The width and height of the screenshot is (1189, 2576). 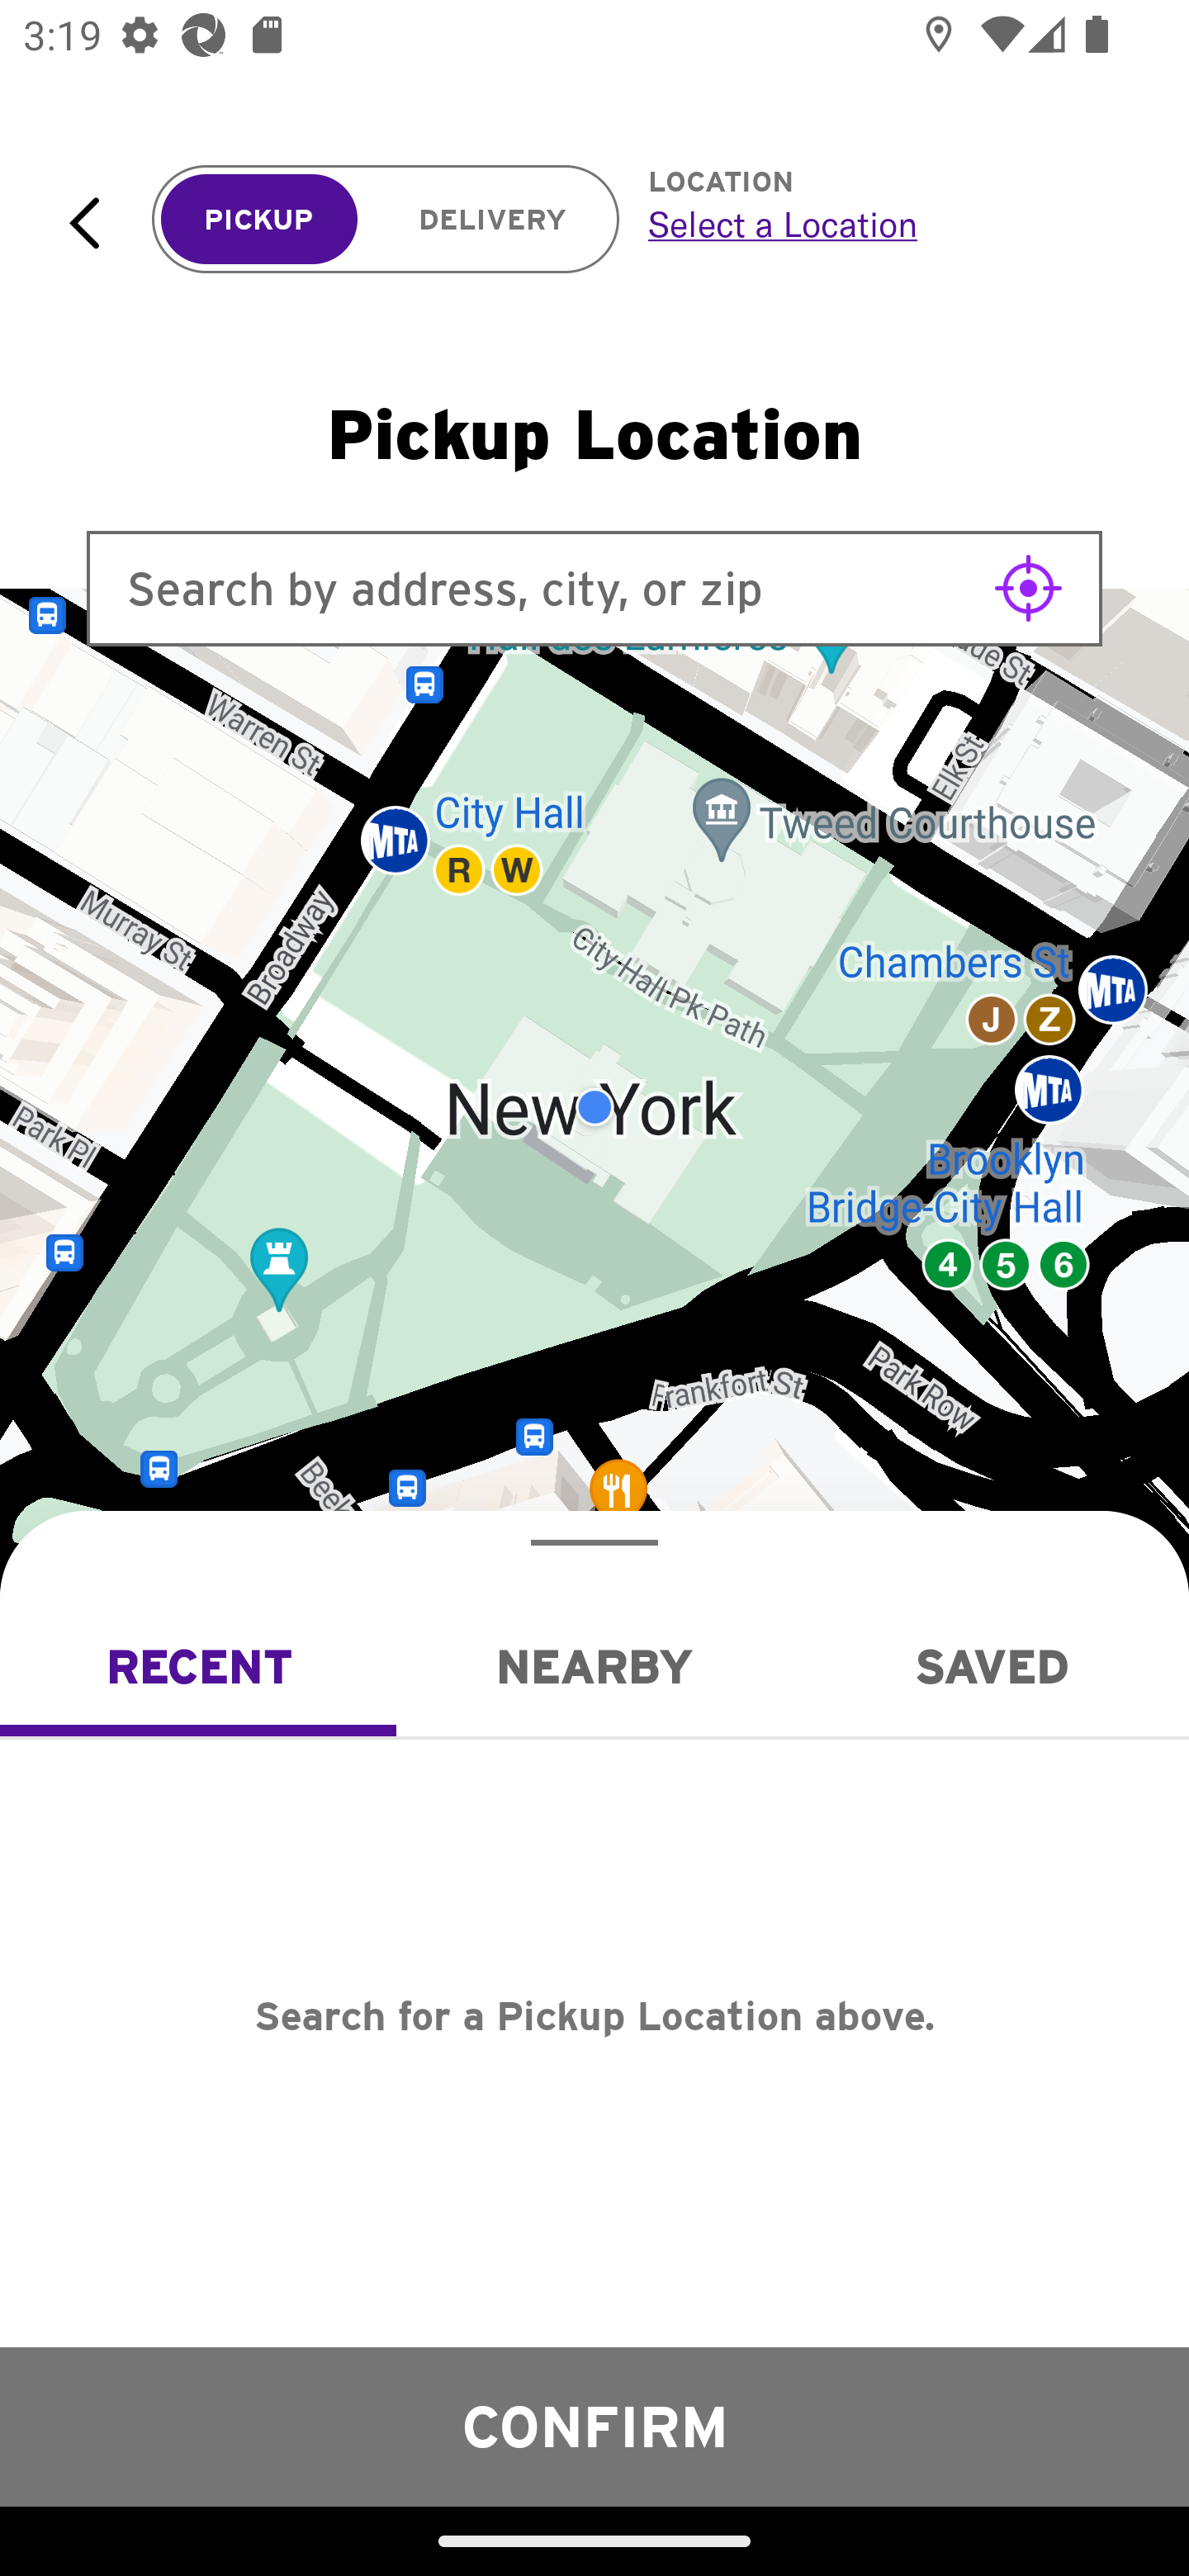 I want to click on Nearby NEARBY, so click(x=594, y=1666).